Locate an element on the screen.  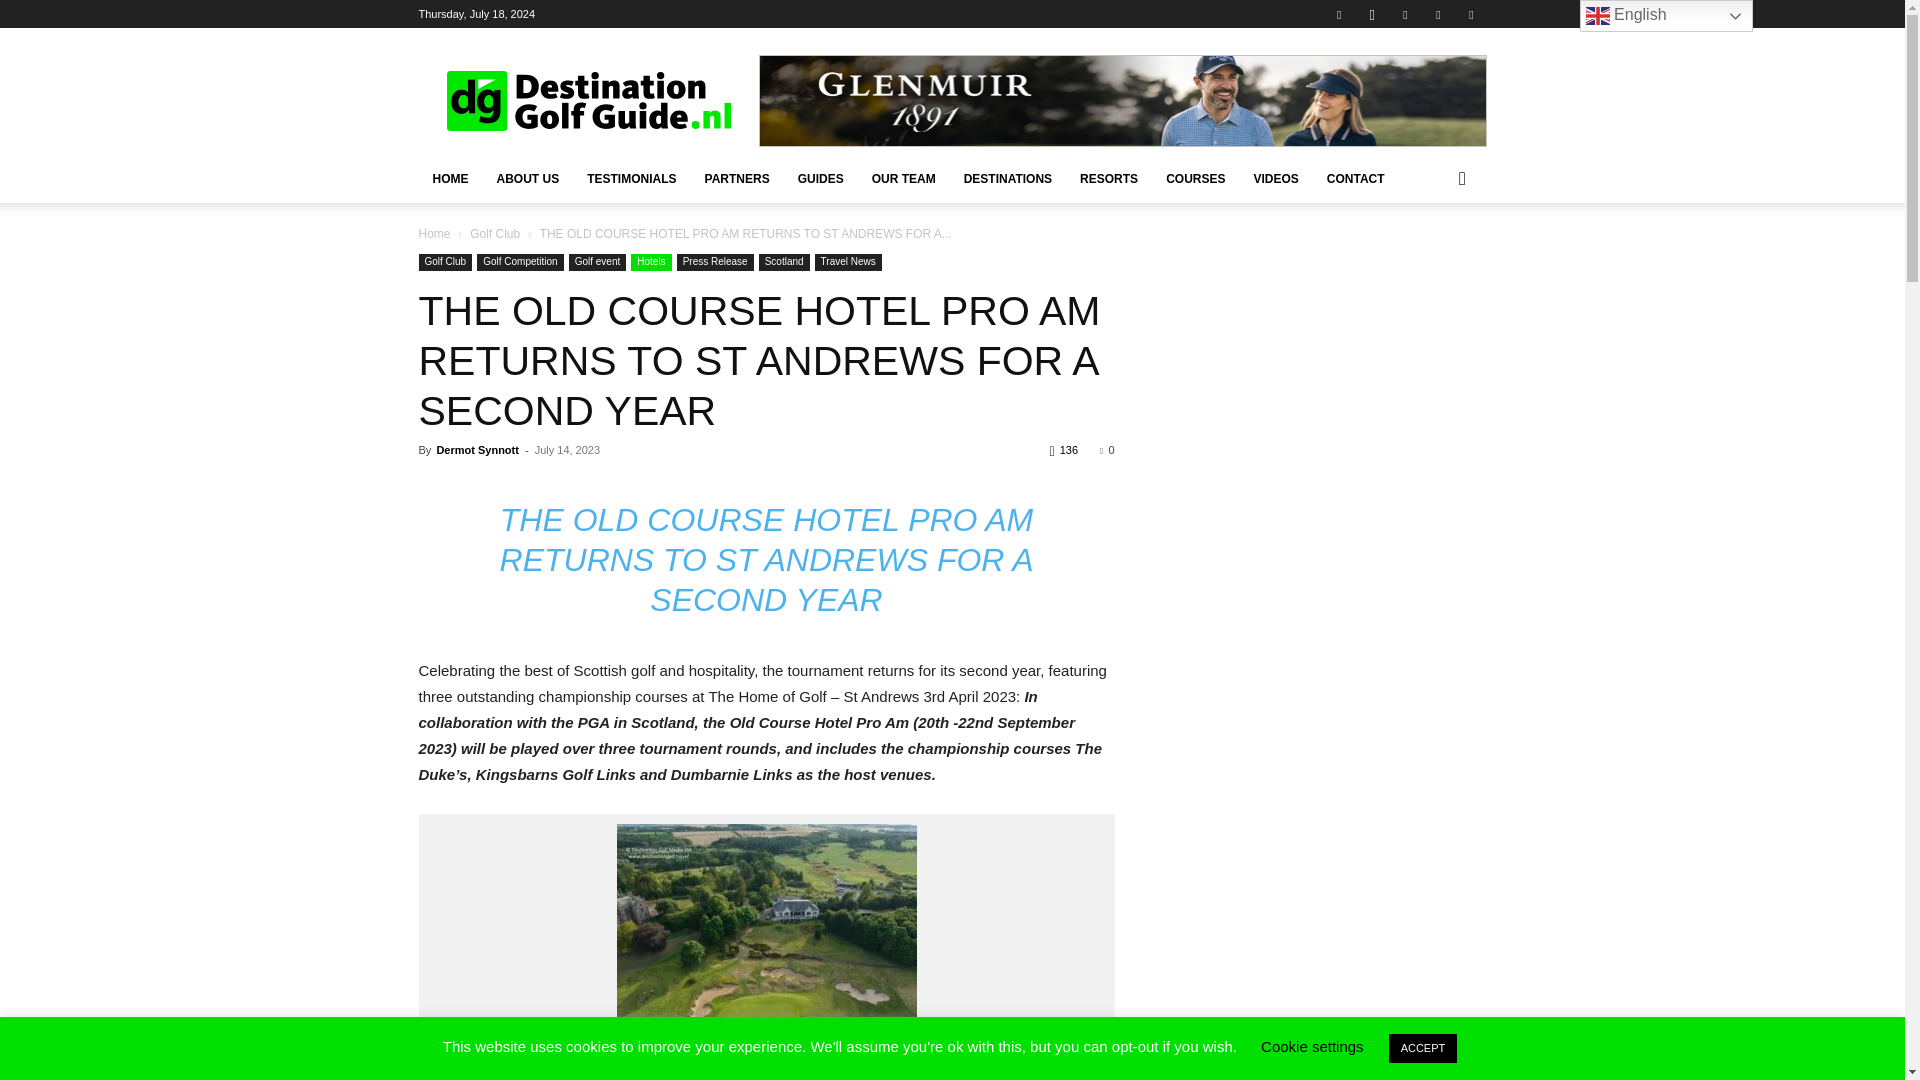
Youtube is located at coordinates (1470, 14).